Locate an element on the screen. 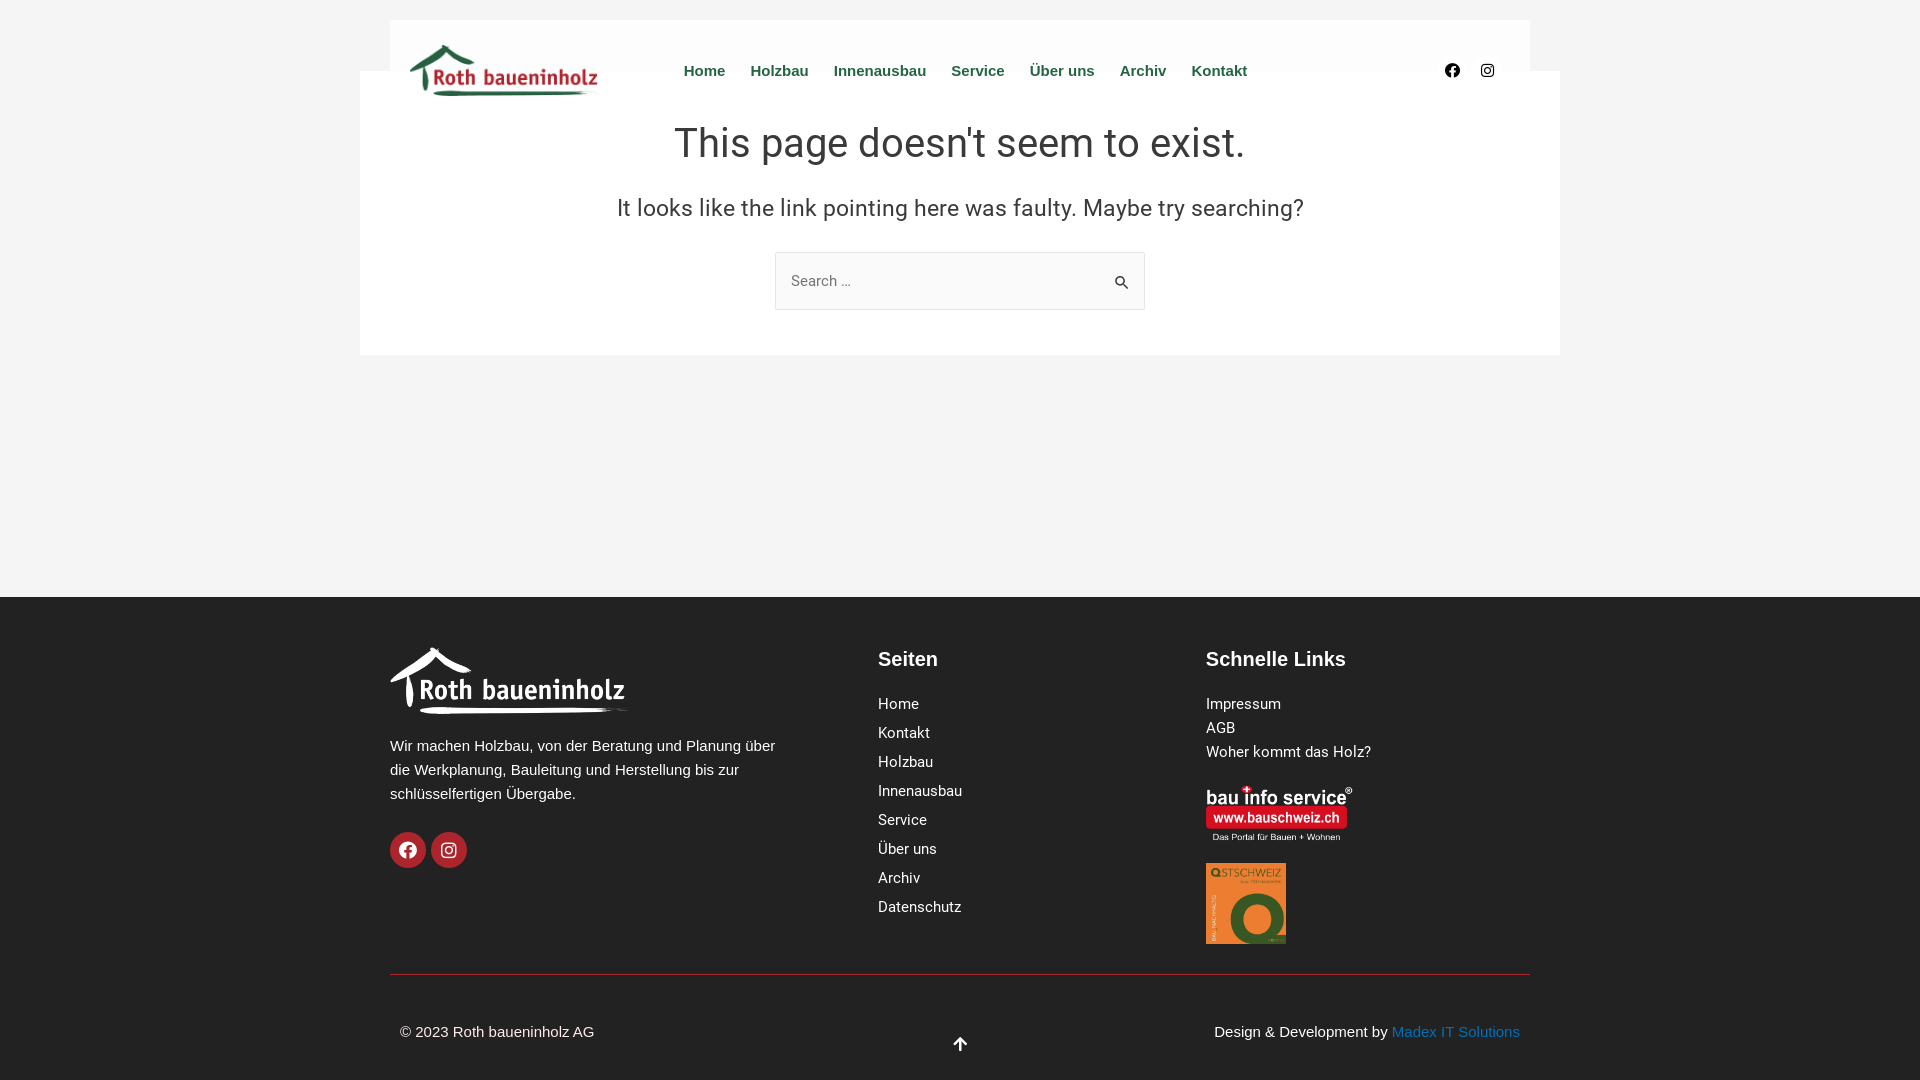  Holzbau is located at coordinates (779, 70).